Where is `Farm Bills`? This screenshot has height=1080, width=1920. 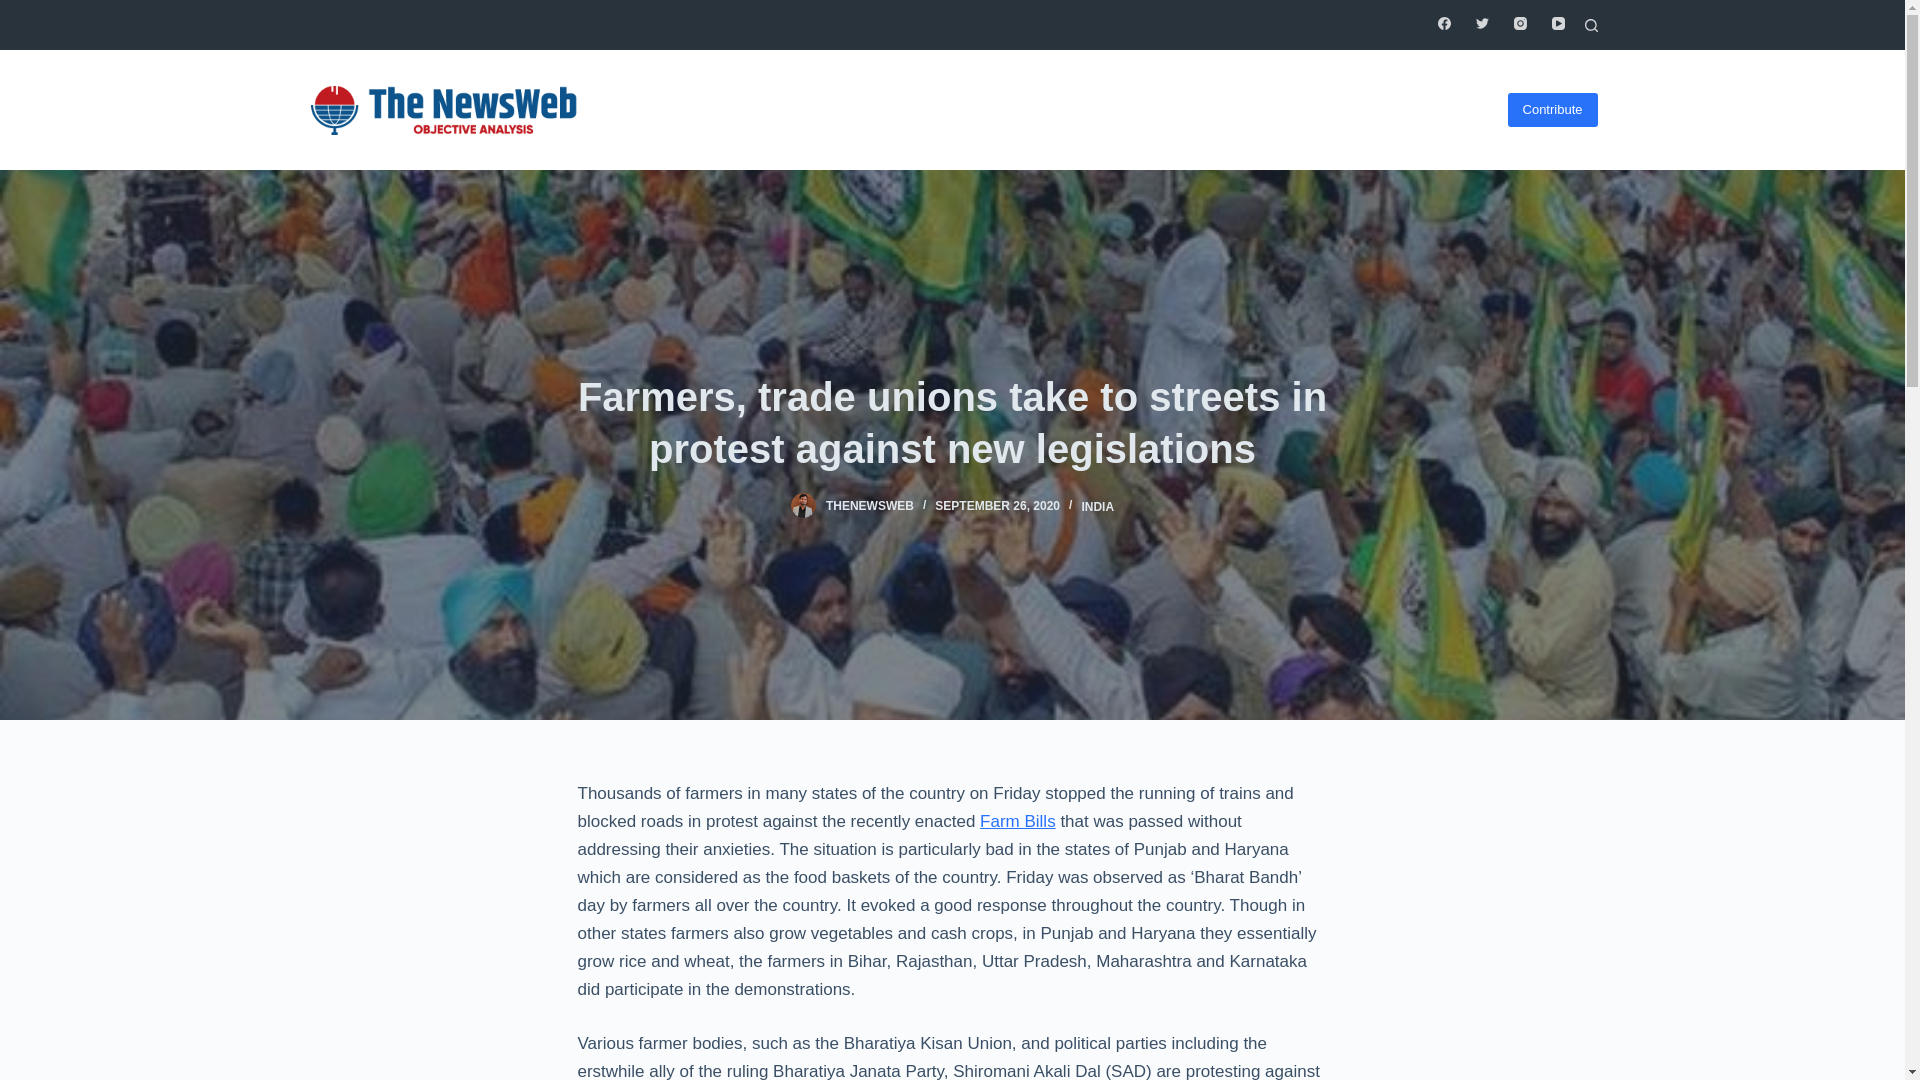 Farm Bills is located at coordinates (1018, 821).